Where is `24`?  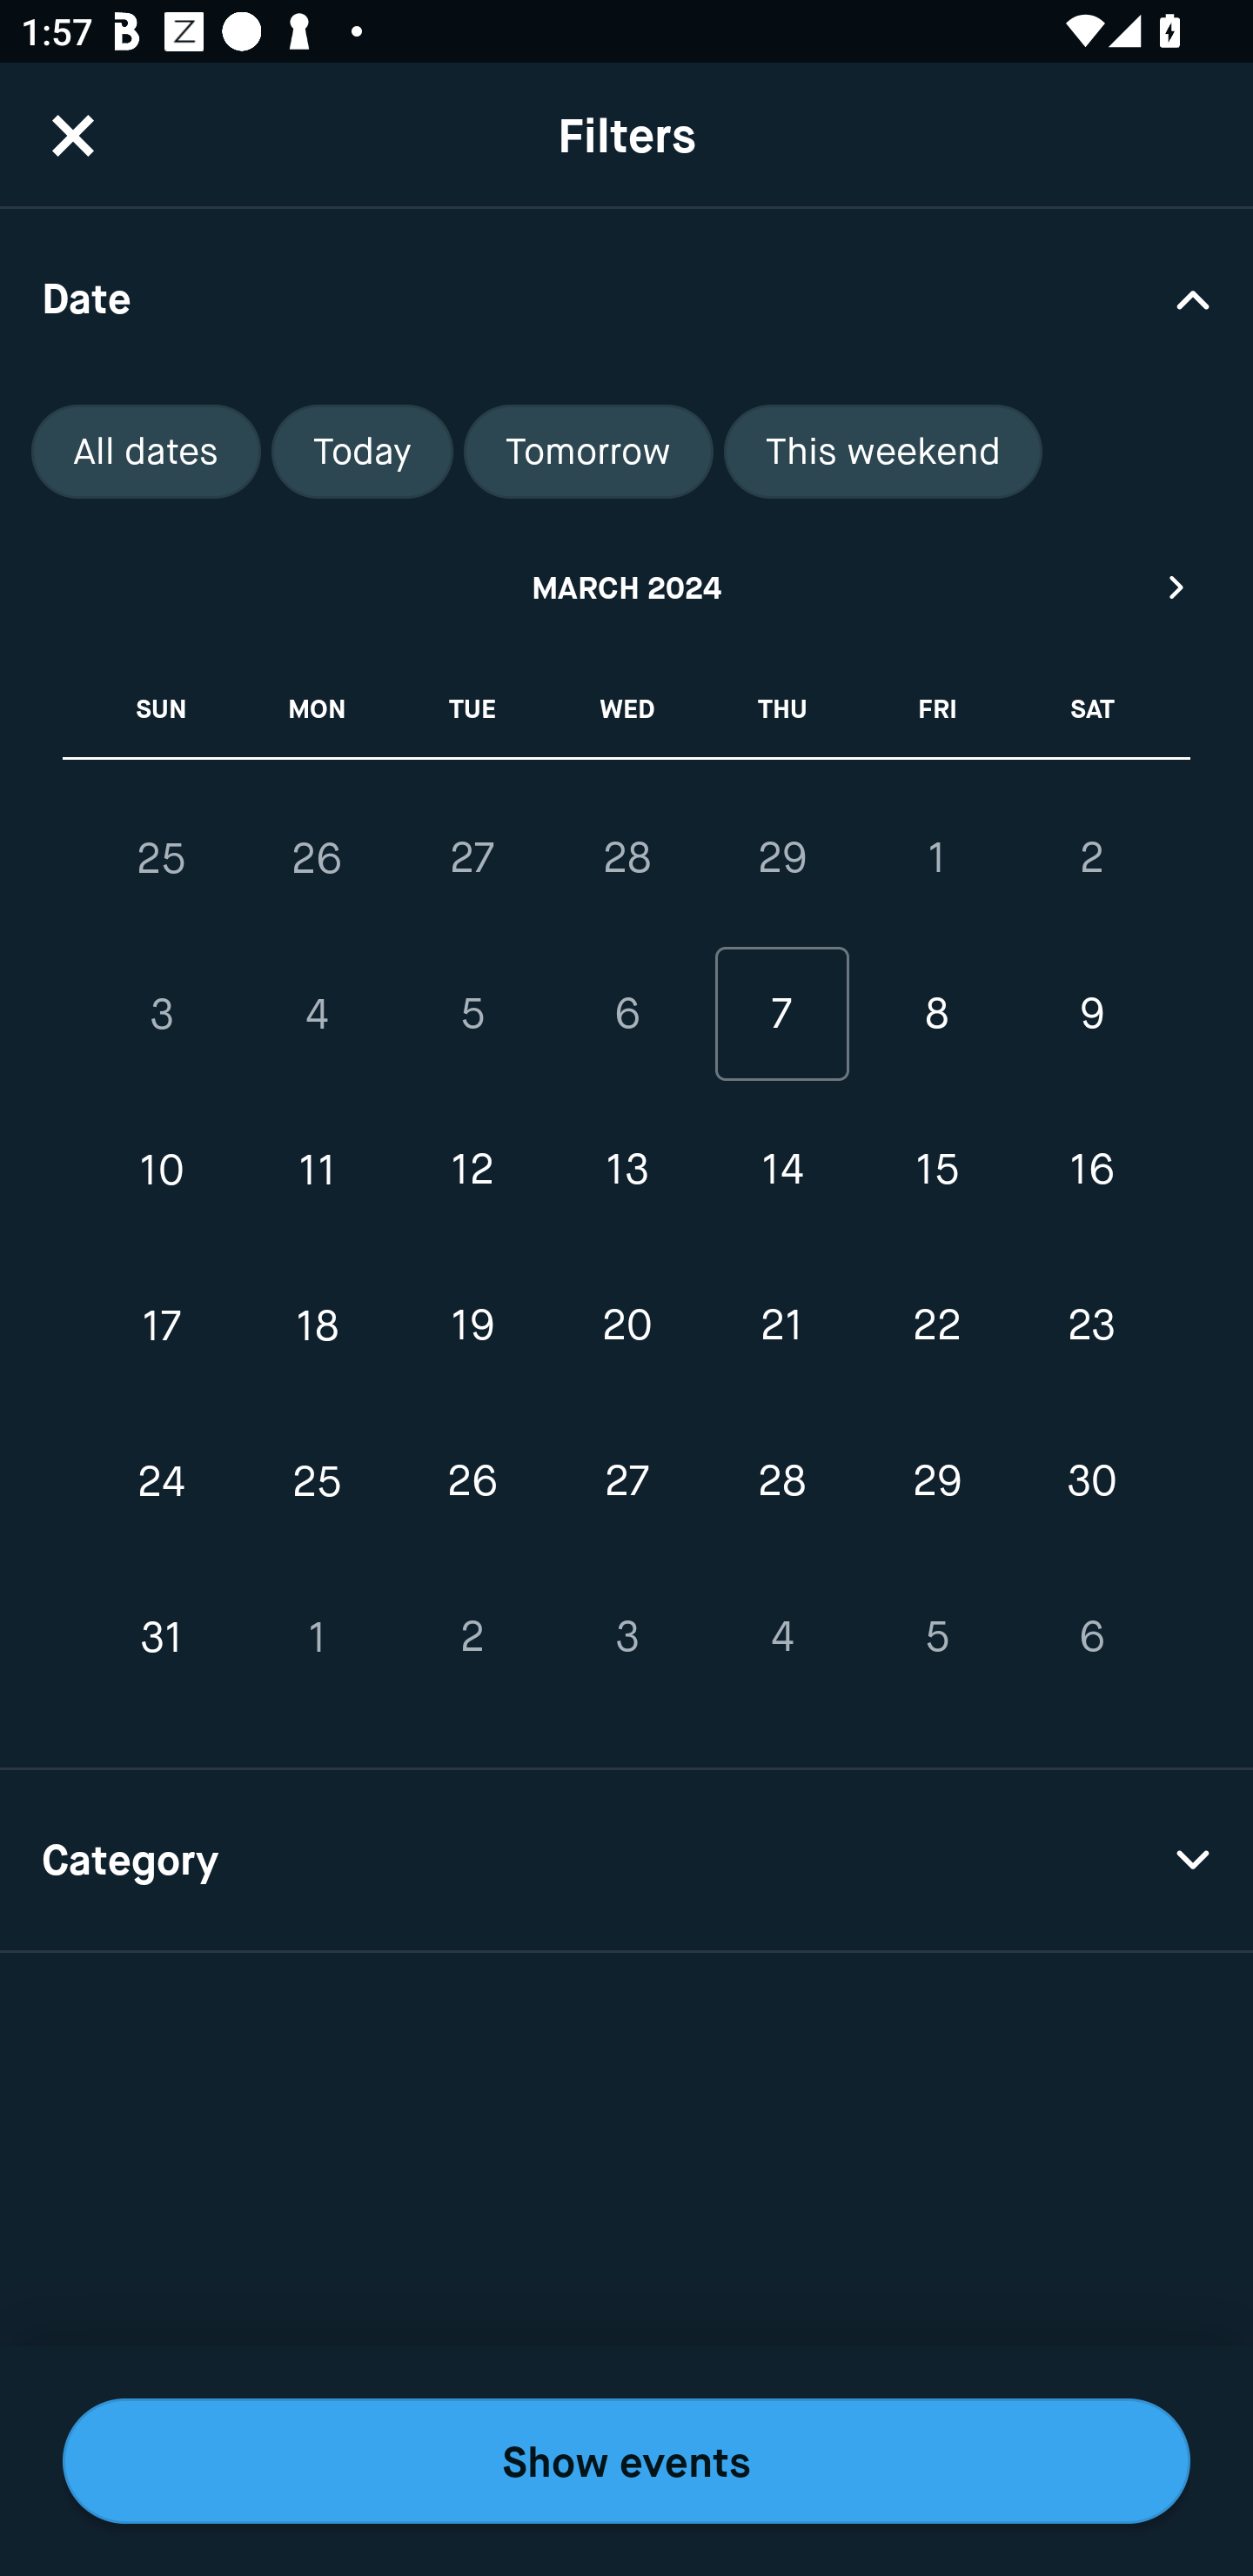 24 is located at coordinates (162, 1481).